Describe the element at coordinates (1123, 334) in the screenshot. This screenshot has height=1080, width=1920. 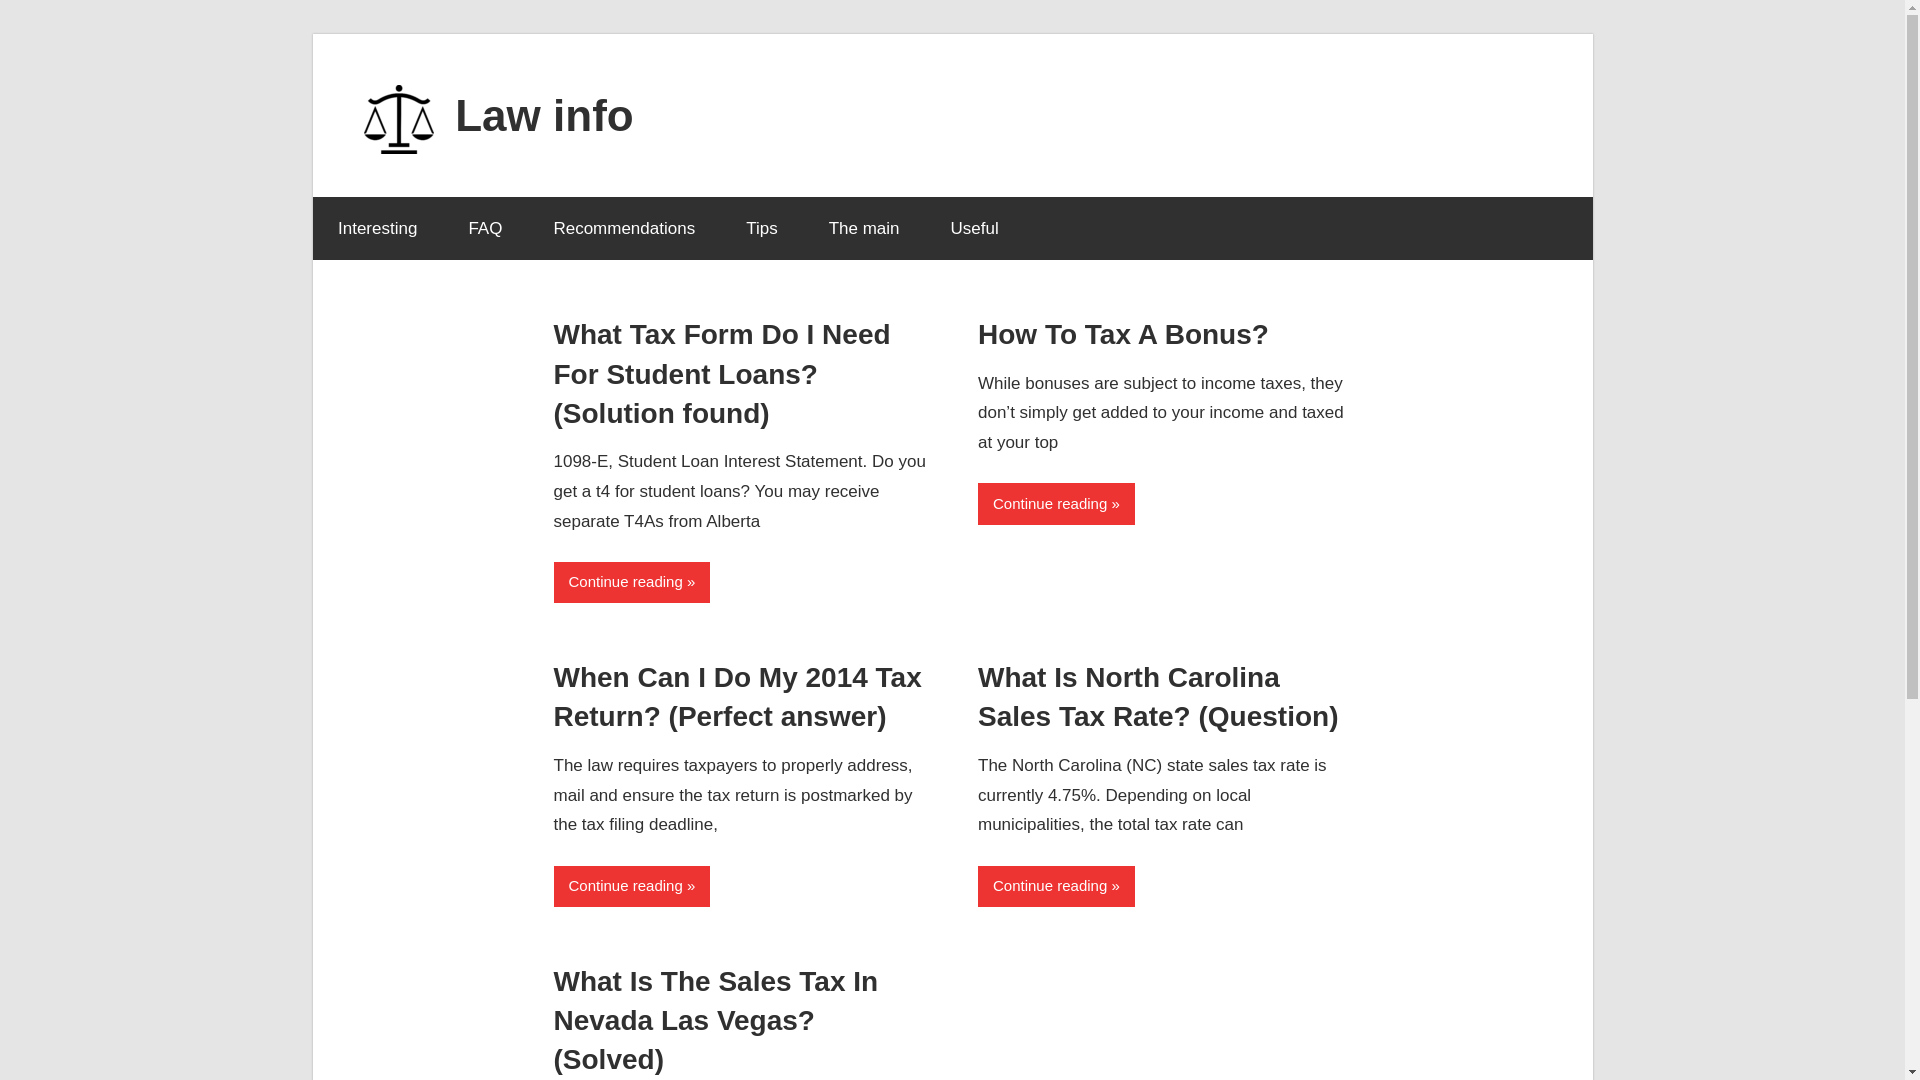
I see `How To Tax A Bonus?` at that location.